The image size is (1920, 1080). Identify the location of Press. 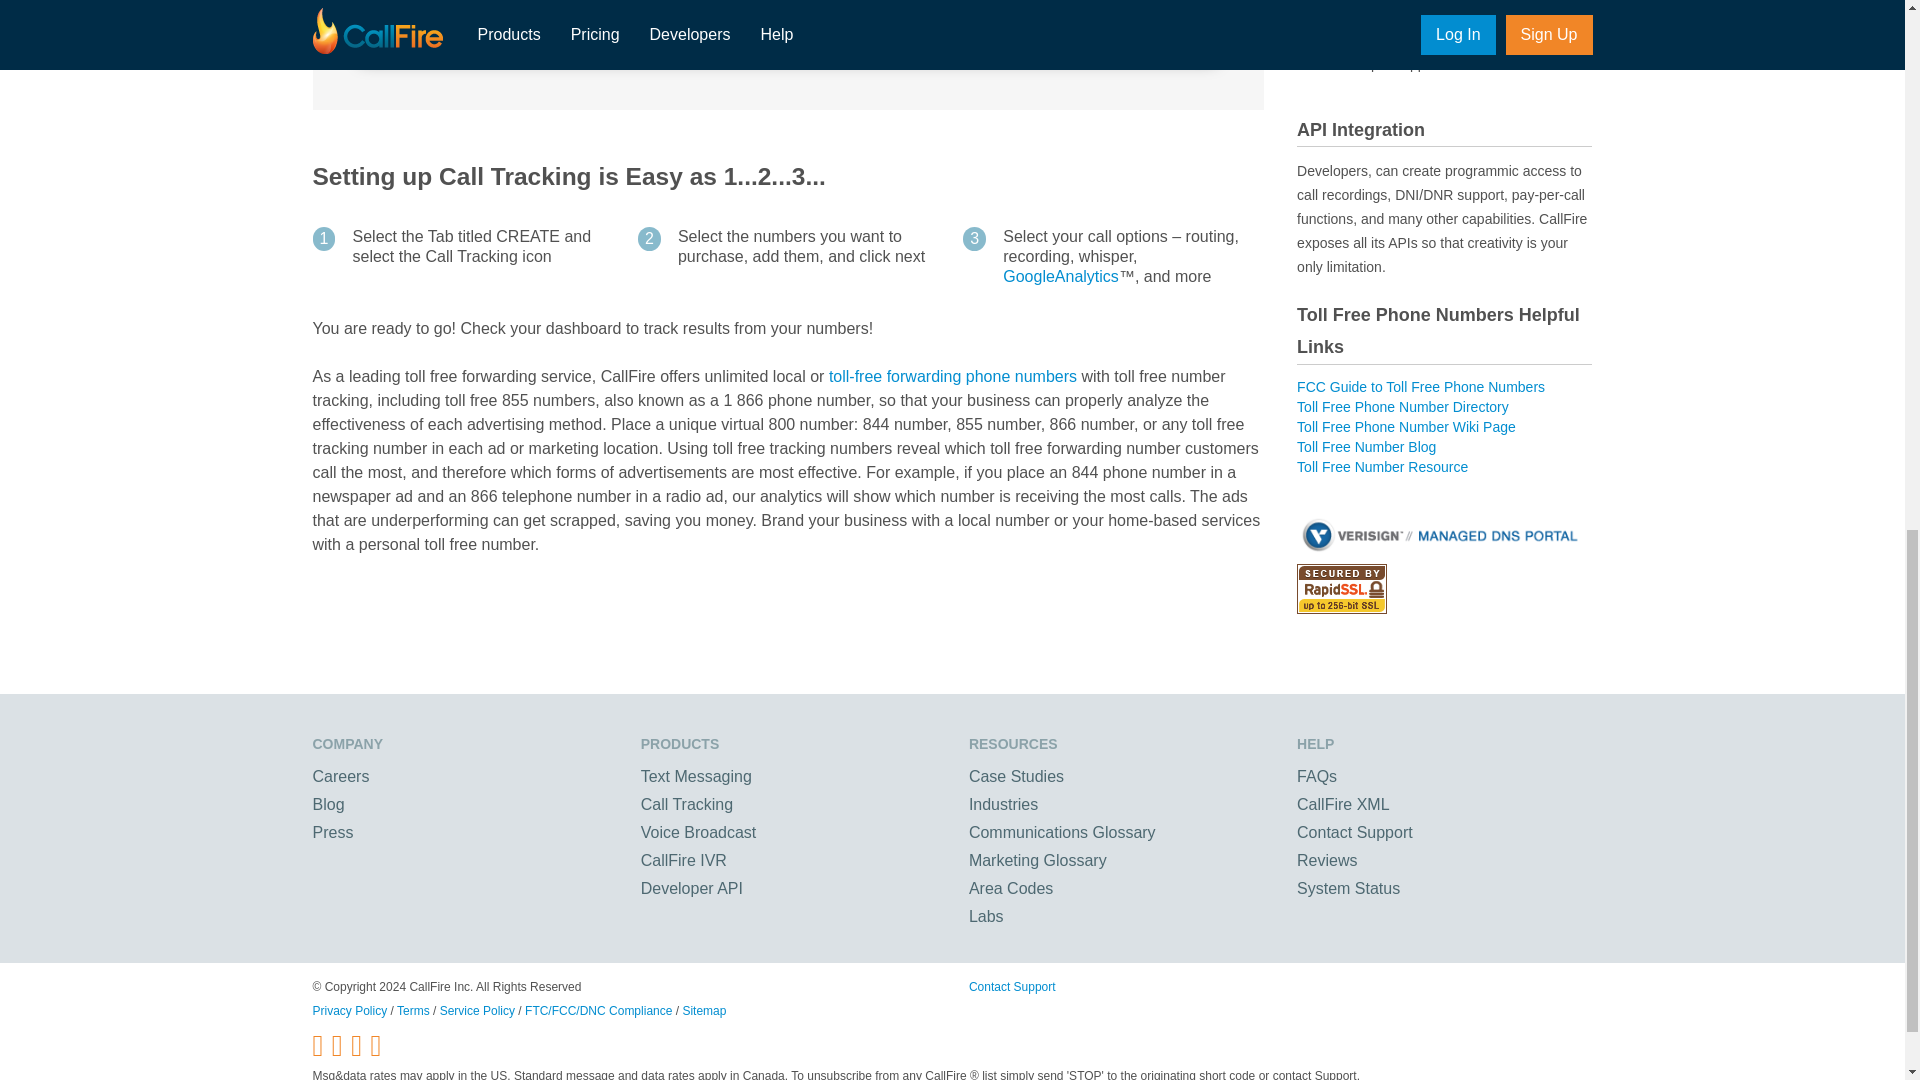
(332, 832).